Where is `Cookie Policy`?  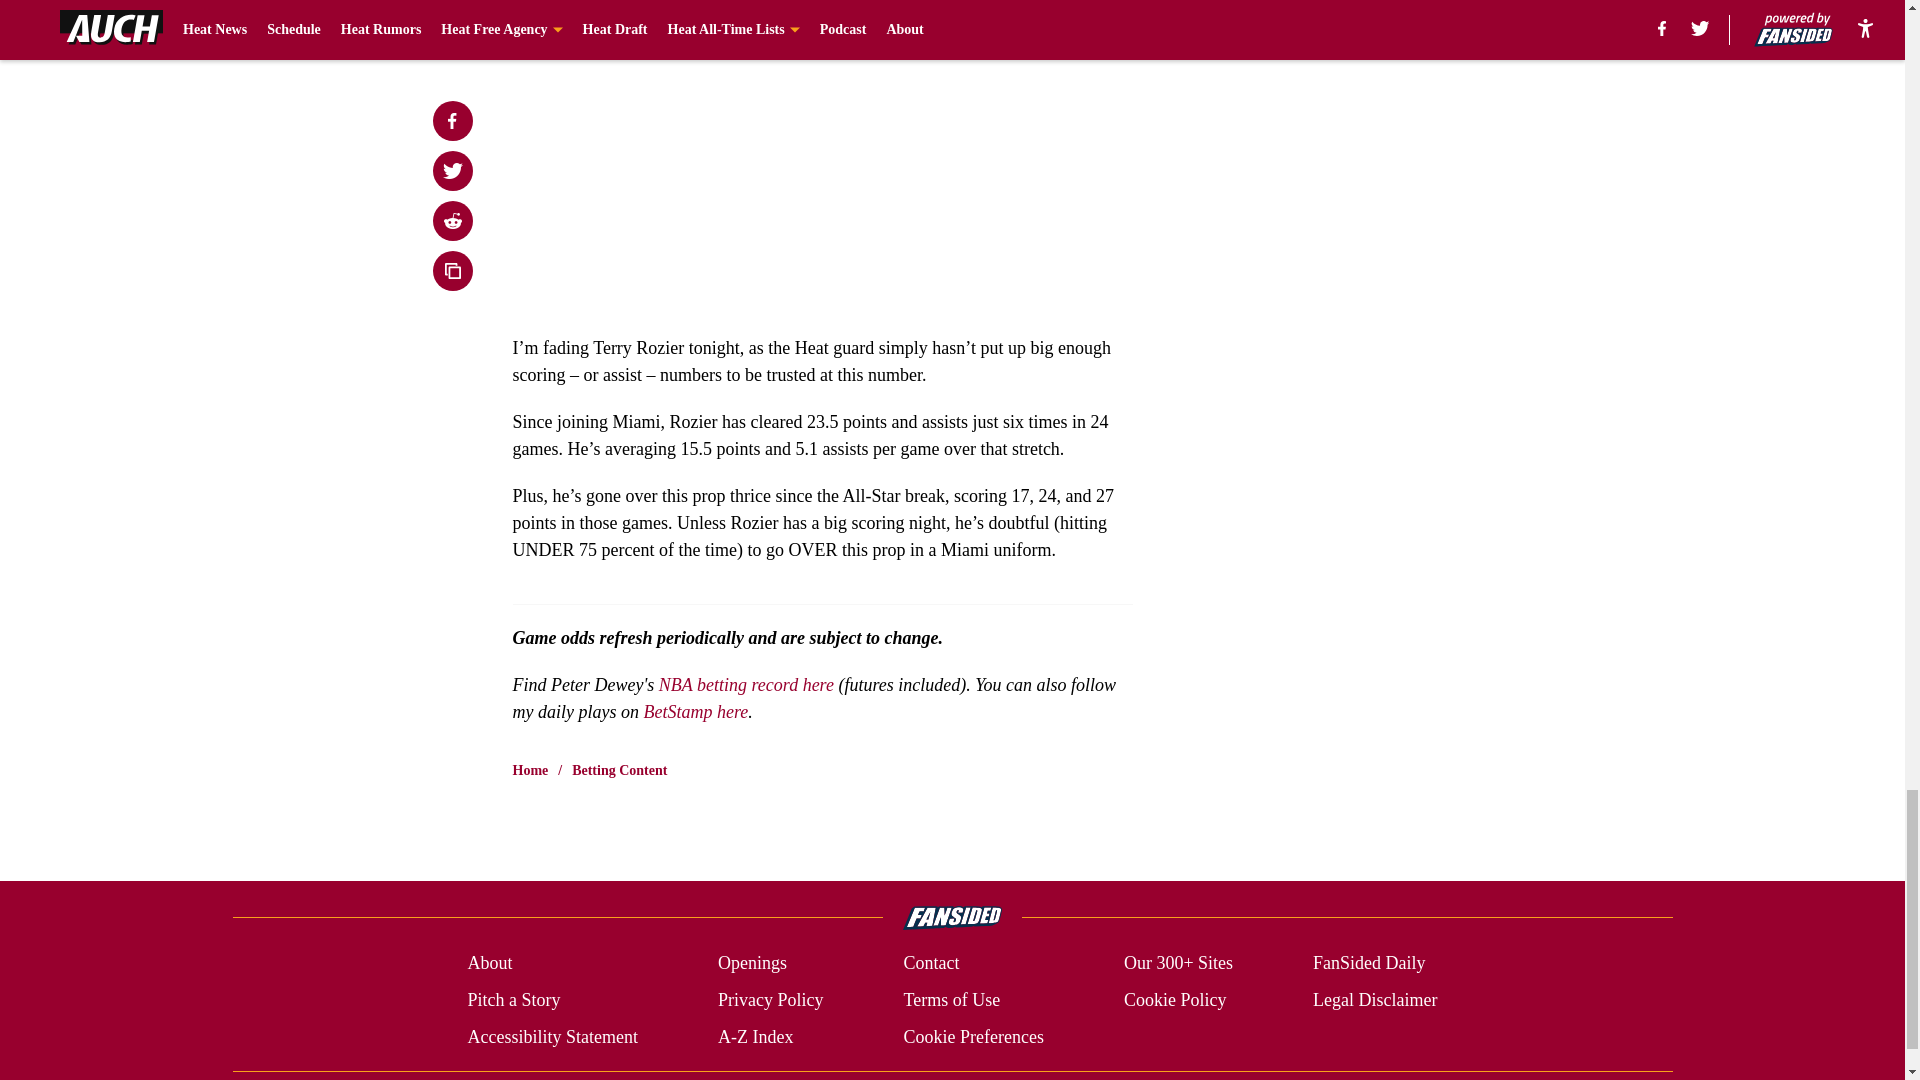
Cookie Policy is located at coordinates (1174, 1000).